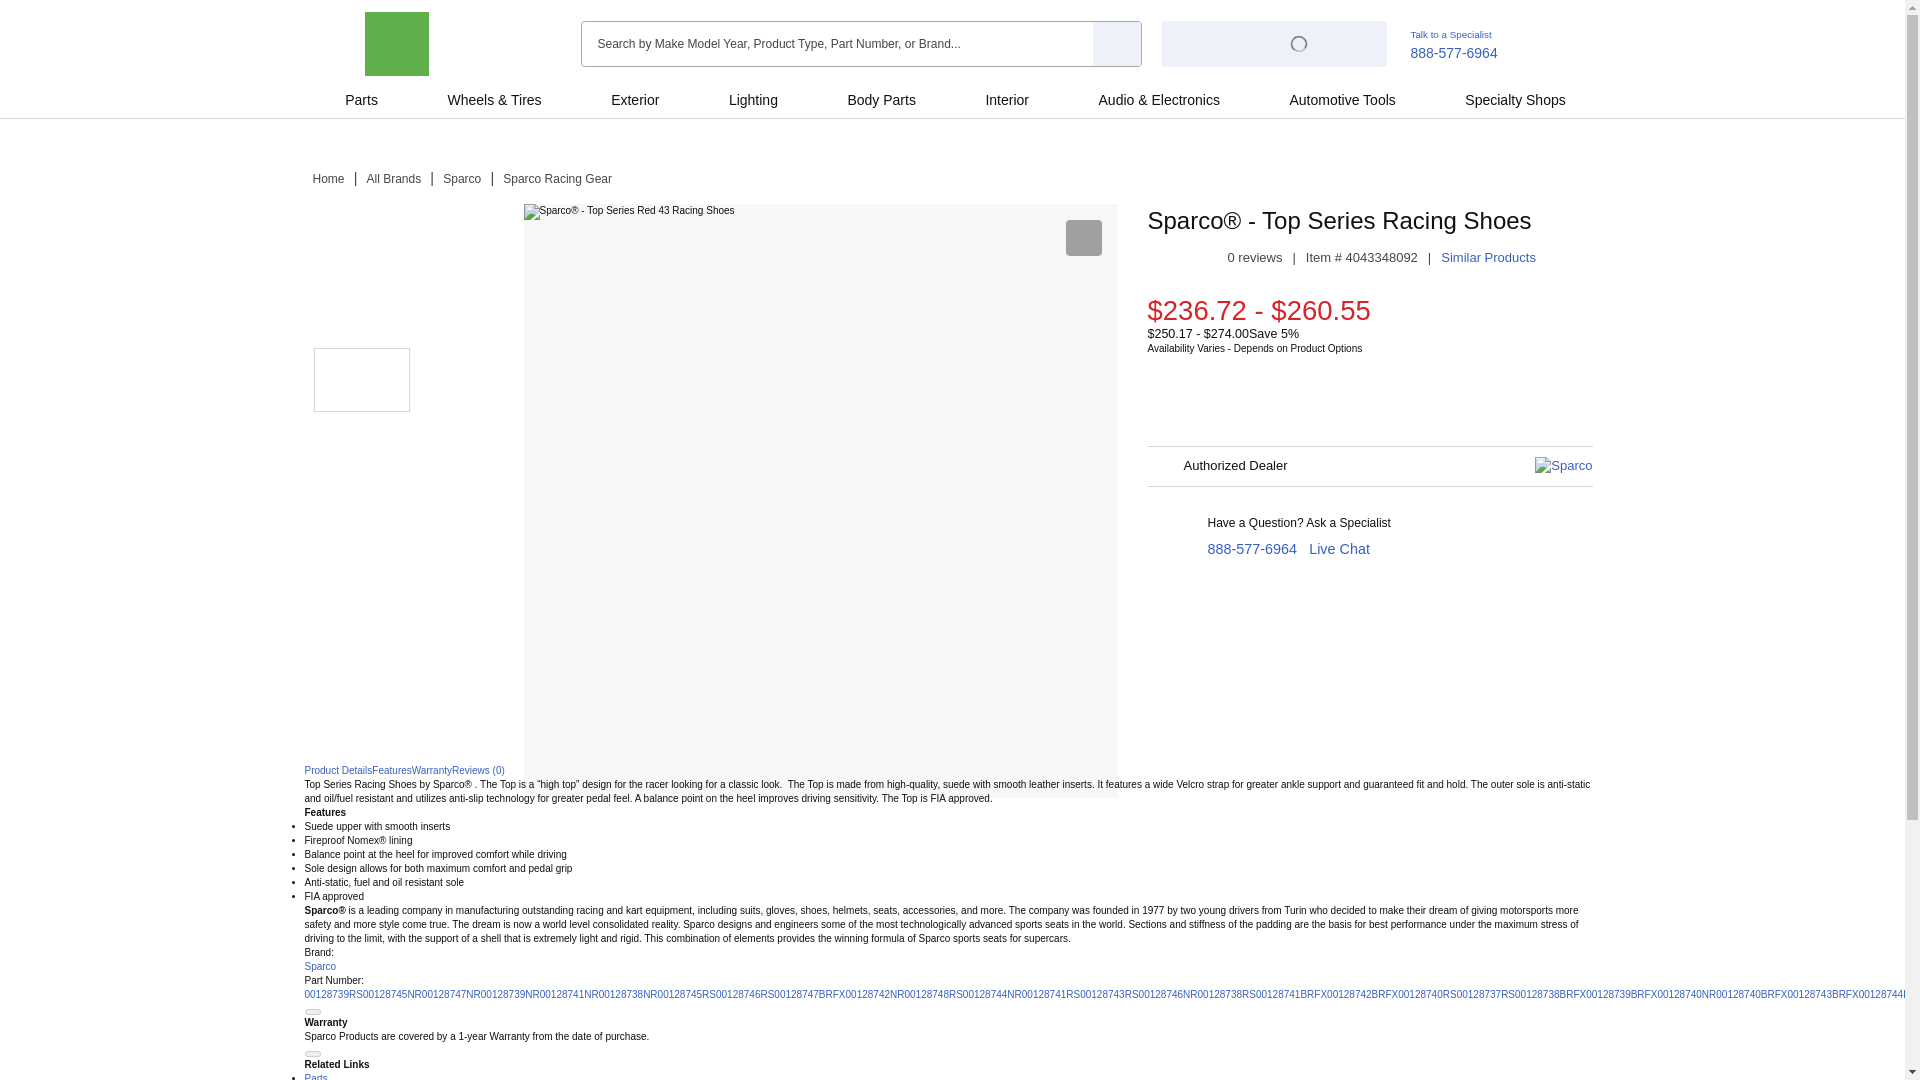 The height and width of the screenshot is (1080, 1920). What do you see at coordinates (466, 308) in the screenshot?
I see `Sparco Special Offers` at bounding box center [466, 308].